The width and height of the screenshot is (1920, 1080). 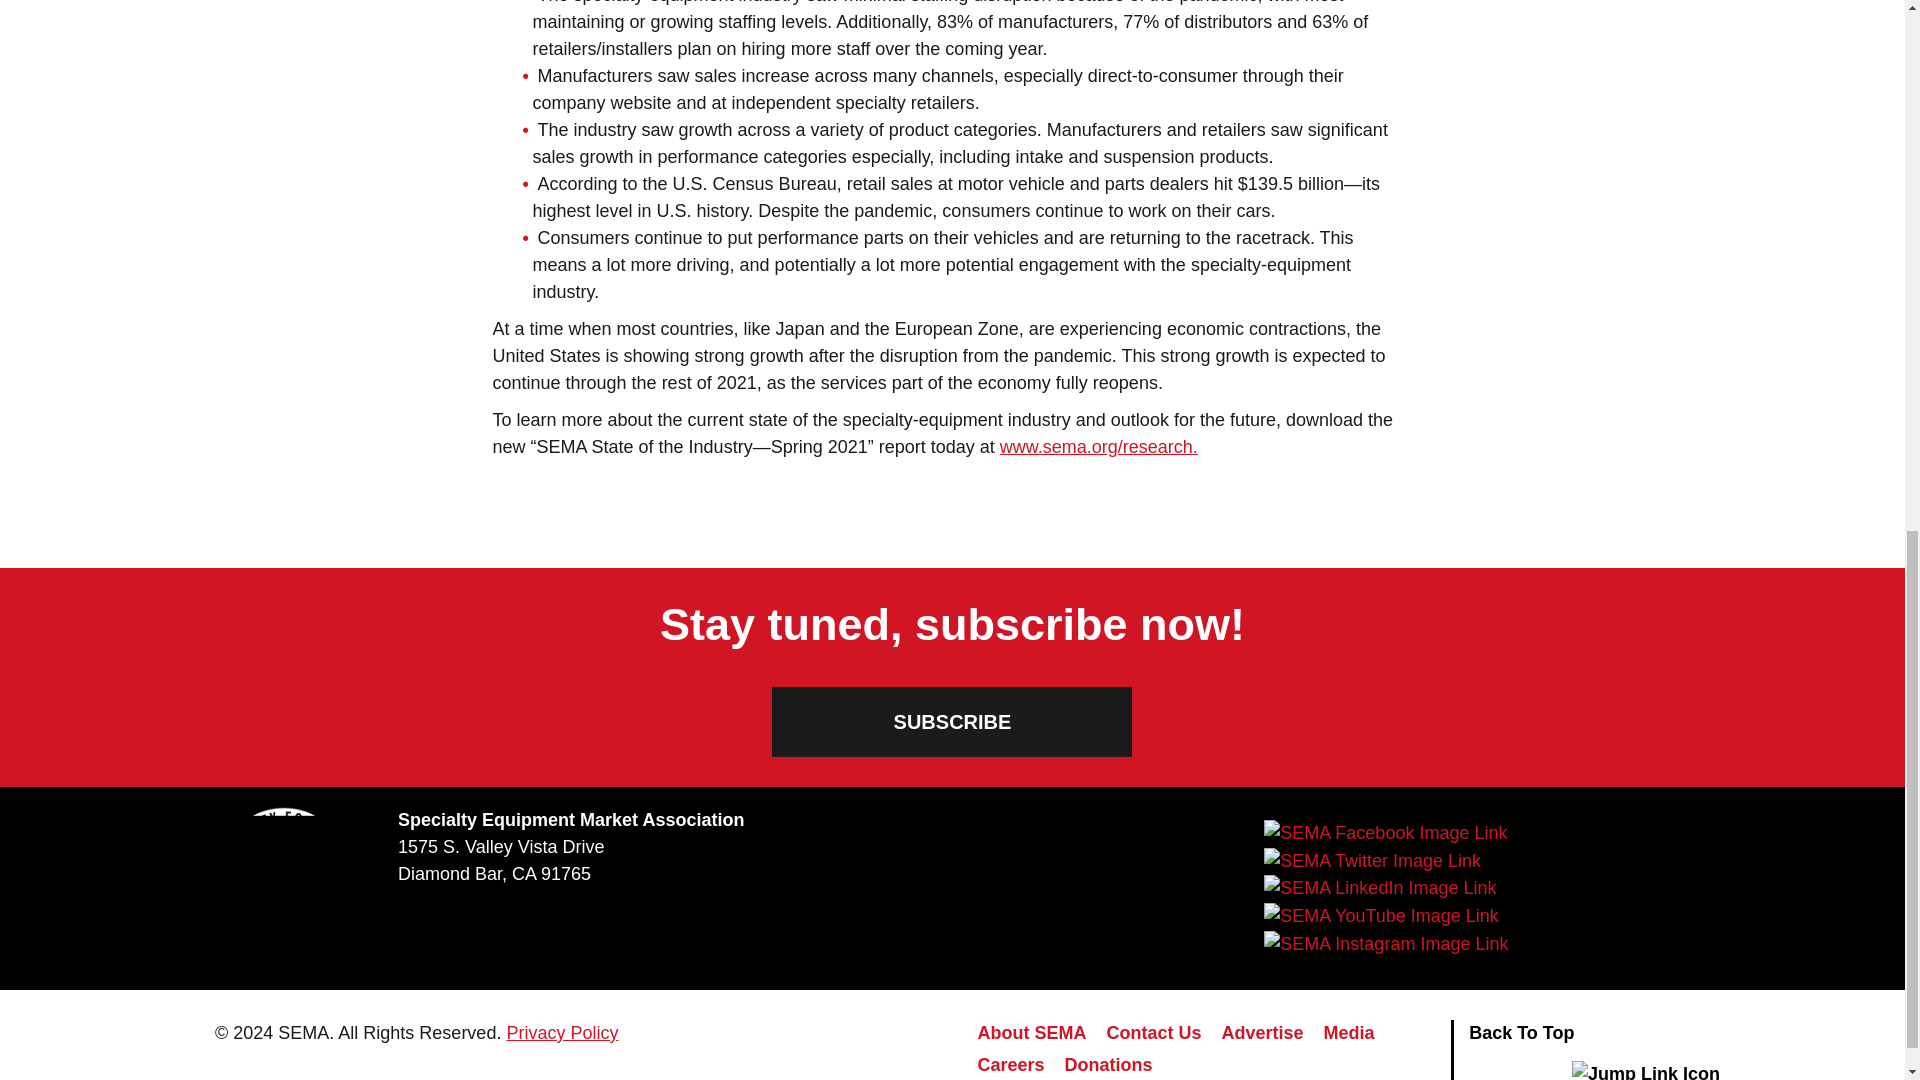 What do you see at coordinates (1372, 860) in the screenshot?
I see `SEMA Twitter Link` at bounding box center [1372, 860].